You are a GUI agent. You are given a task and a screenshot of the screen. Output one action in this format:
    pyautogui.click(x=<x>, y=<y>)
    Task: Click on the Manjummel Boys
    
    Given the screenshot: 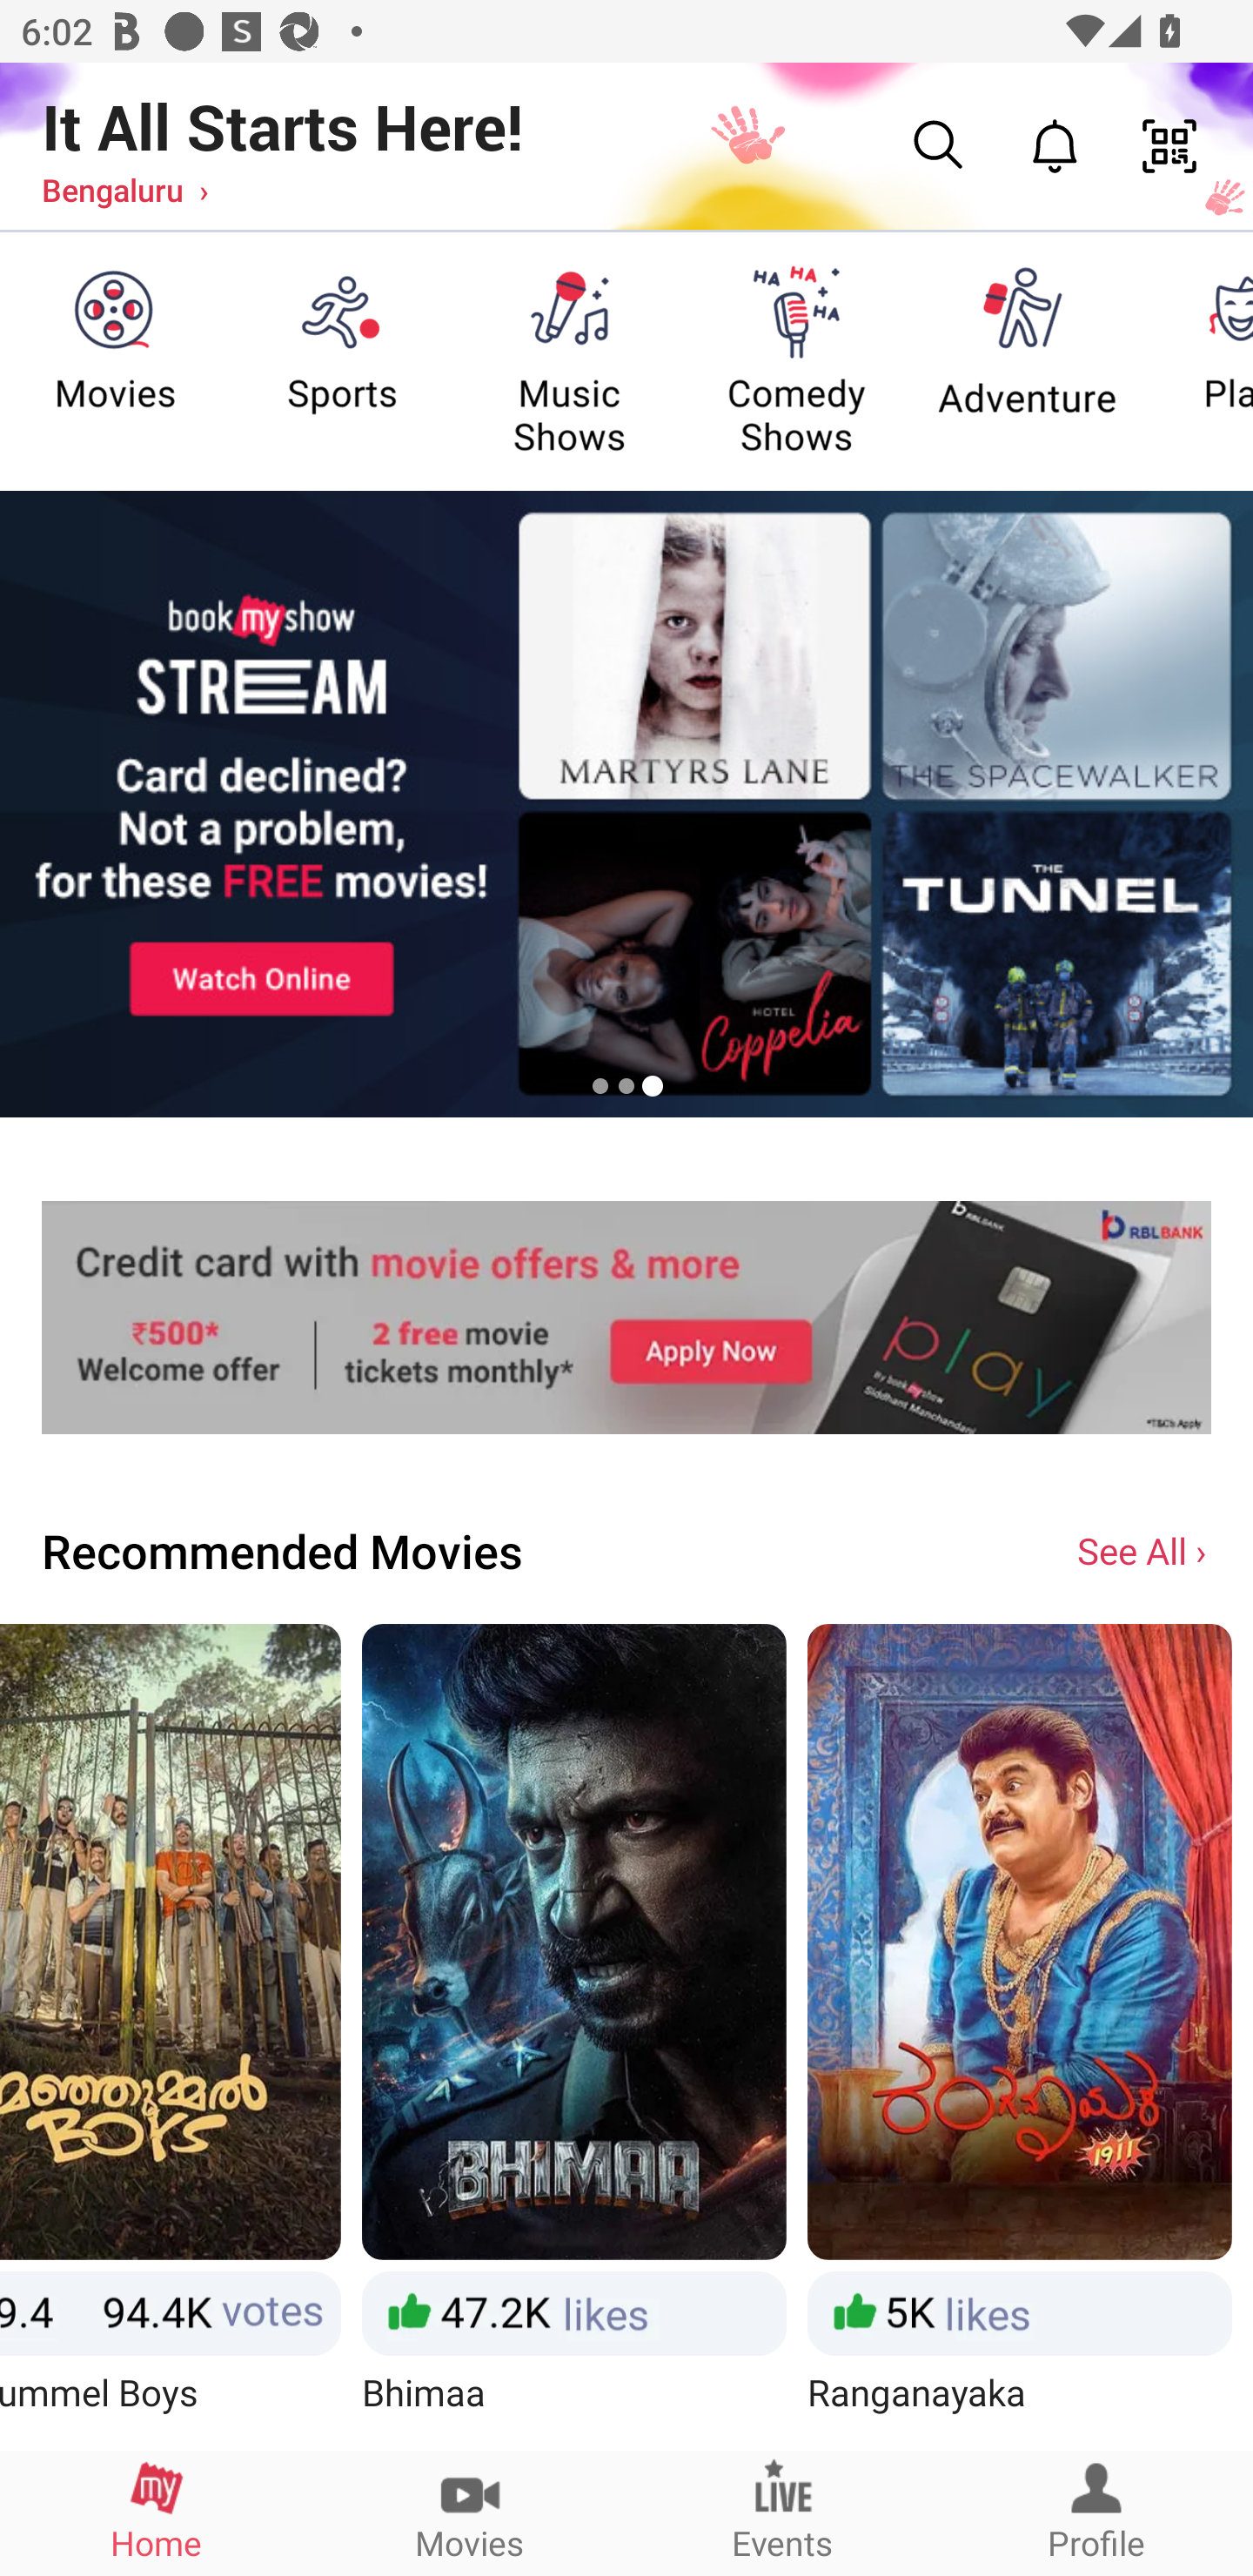 What is the action you would take?
    pyautogui.click(x=171, y=2036)
    